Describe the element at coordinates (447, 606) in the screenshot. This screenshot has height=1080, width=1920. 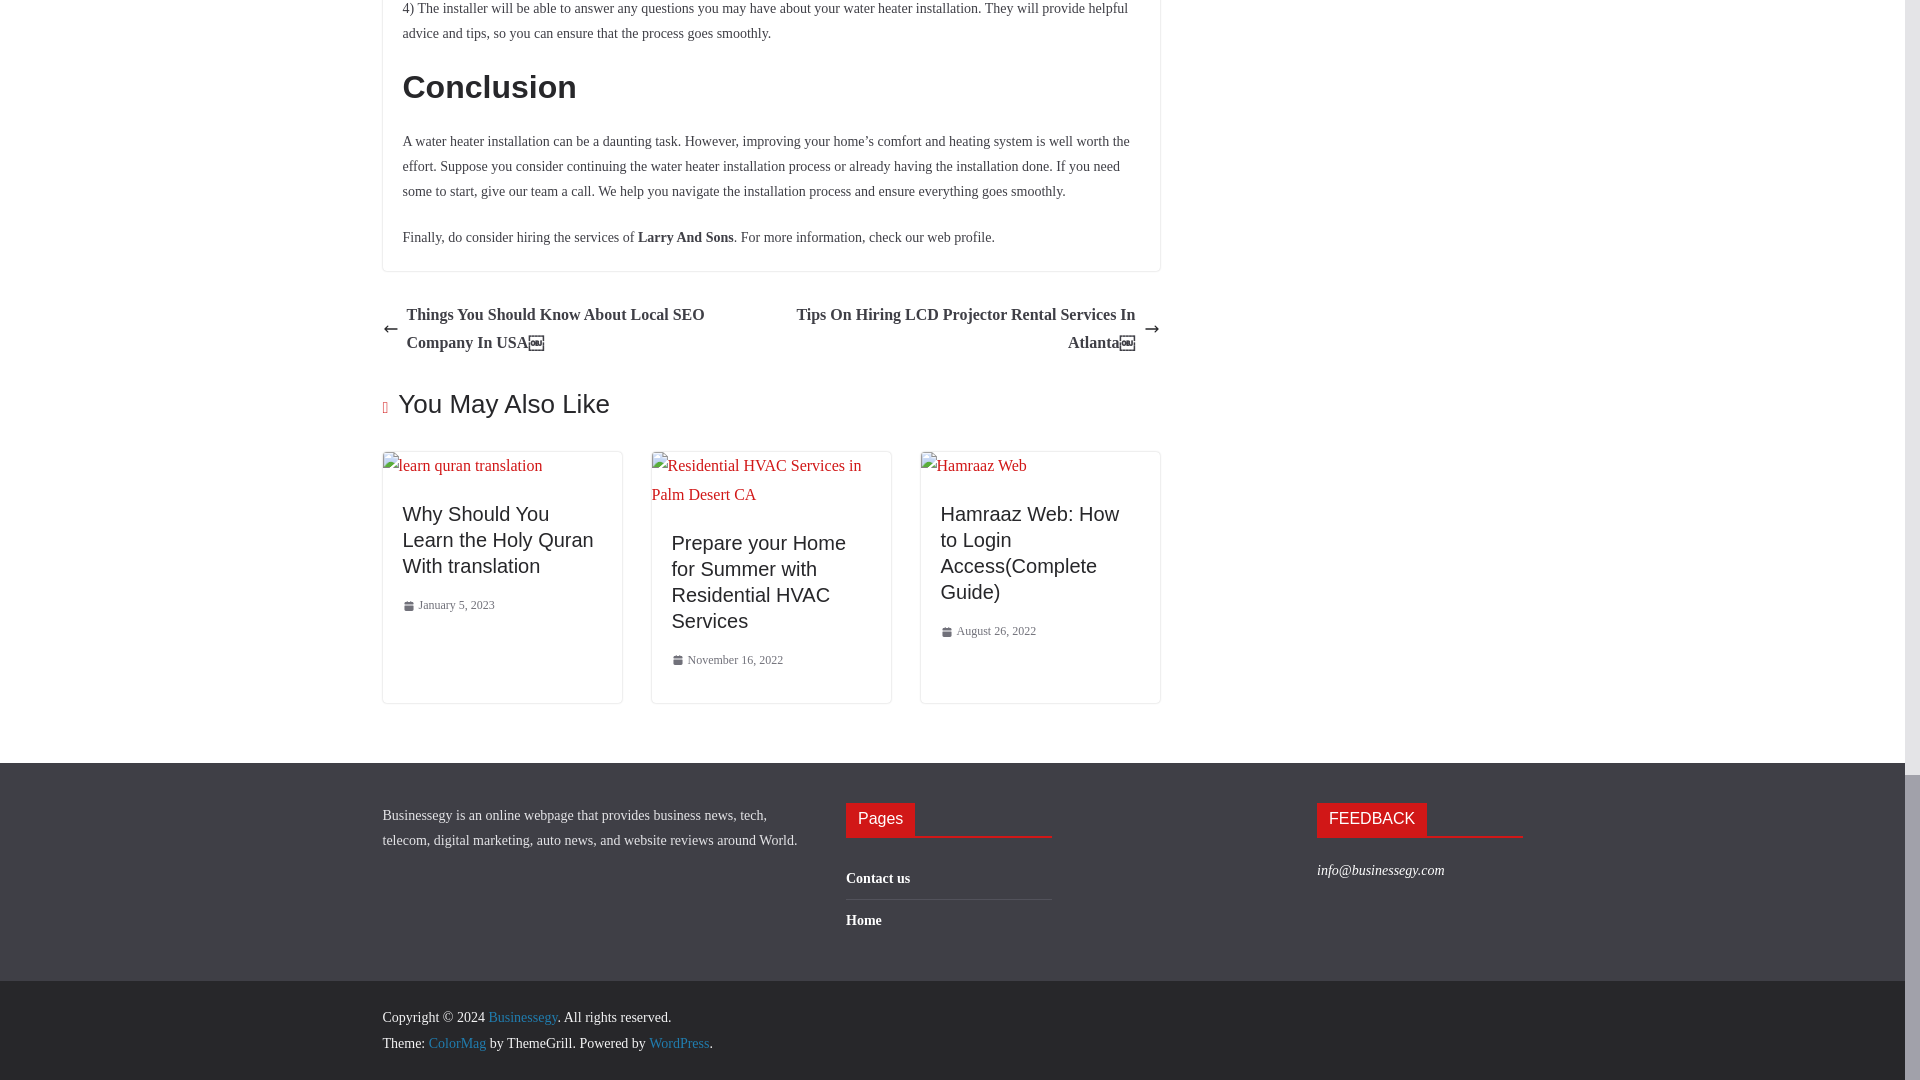
I see `January 5, 2023` at that location.